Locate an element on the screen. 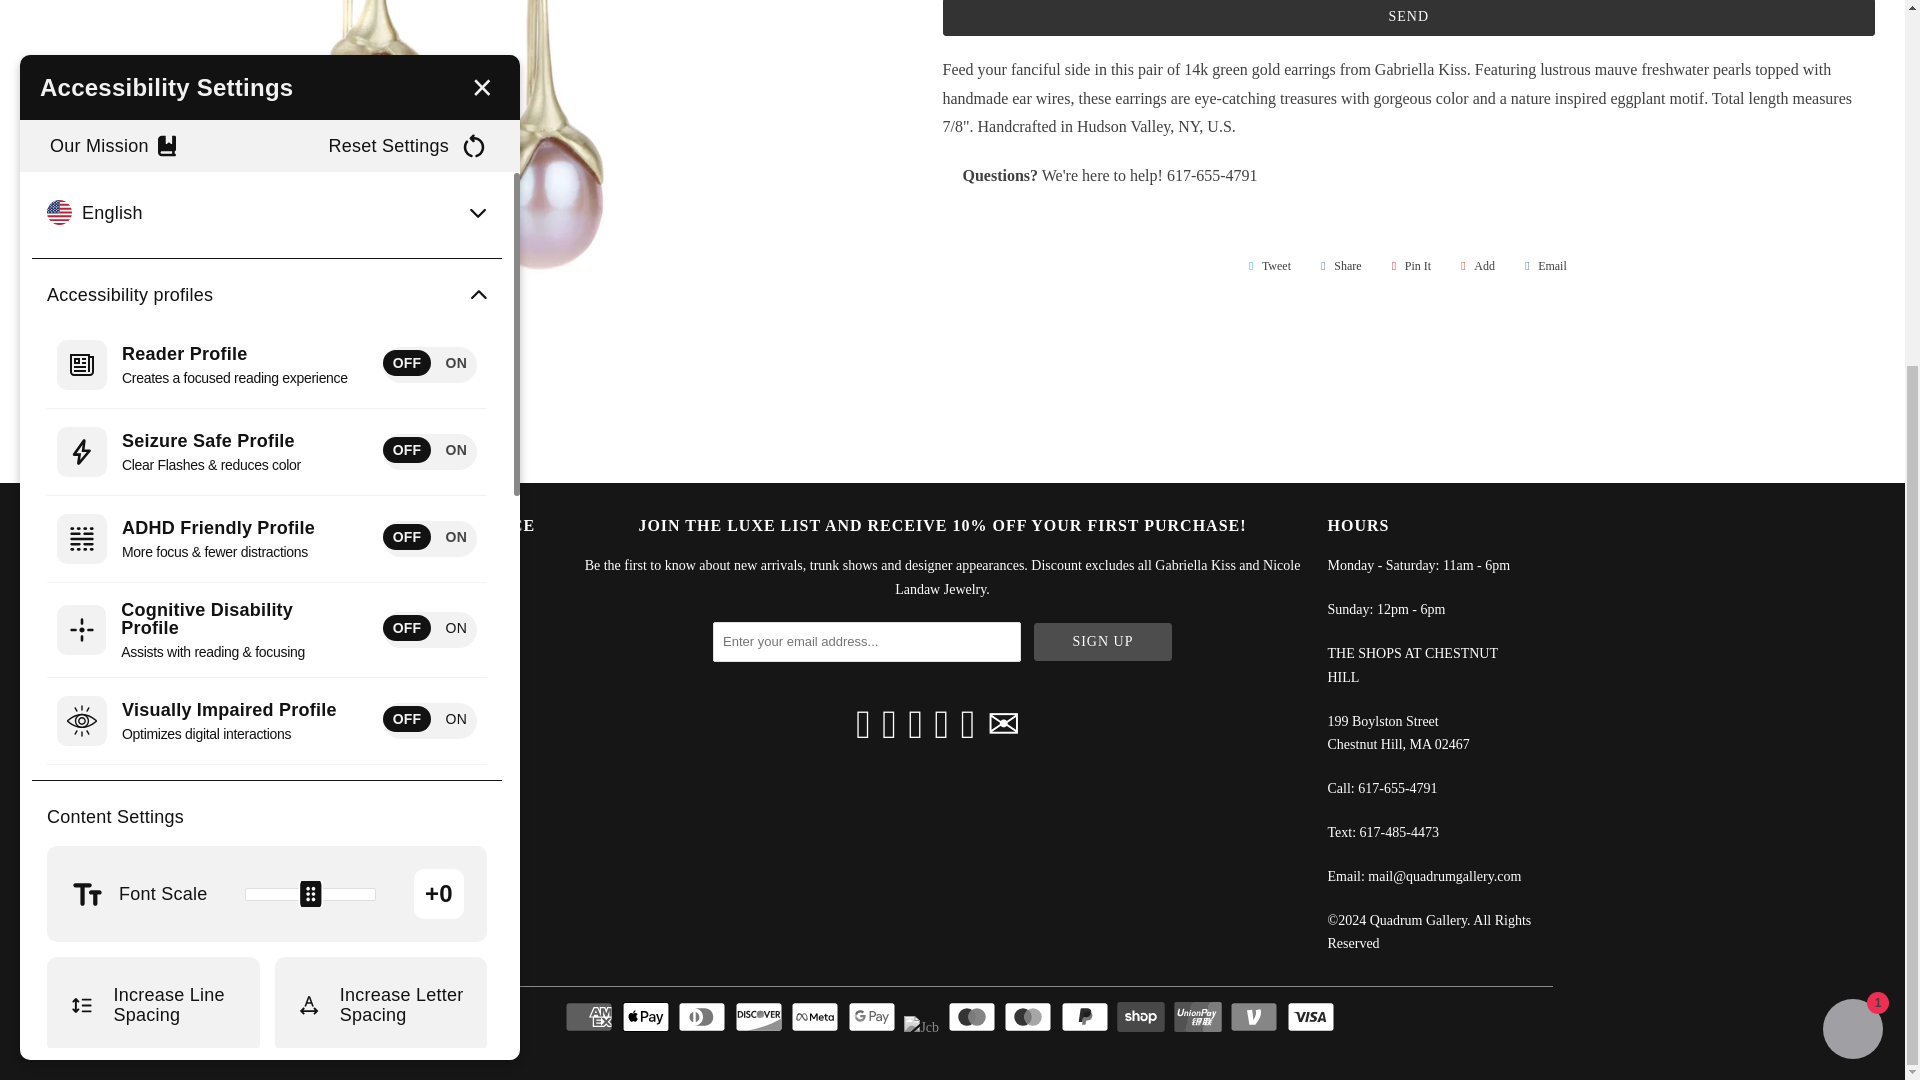 This screenshot has height=1080, width=1920. Share this on Facebook is located at coordinates (1338, 265).